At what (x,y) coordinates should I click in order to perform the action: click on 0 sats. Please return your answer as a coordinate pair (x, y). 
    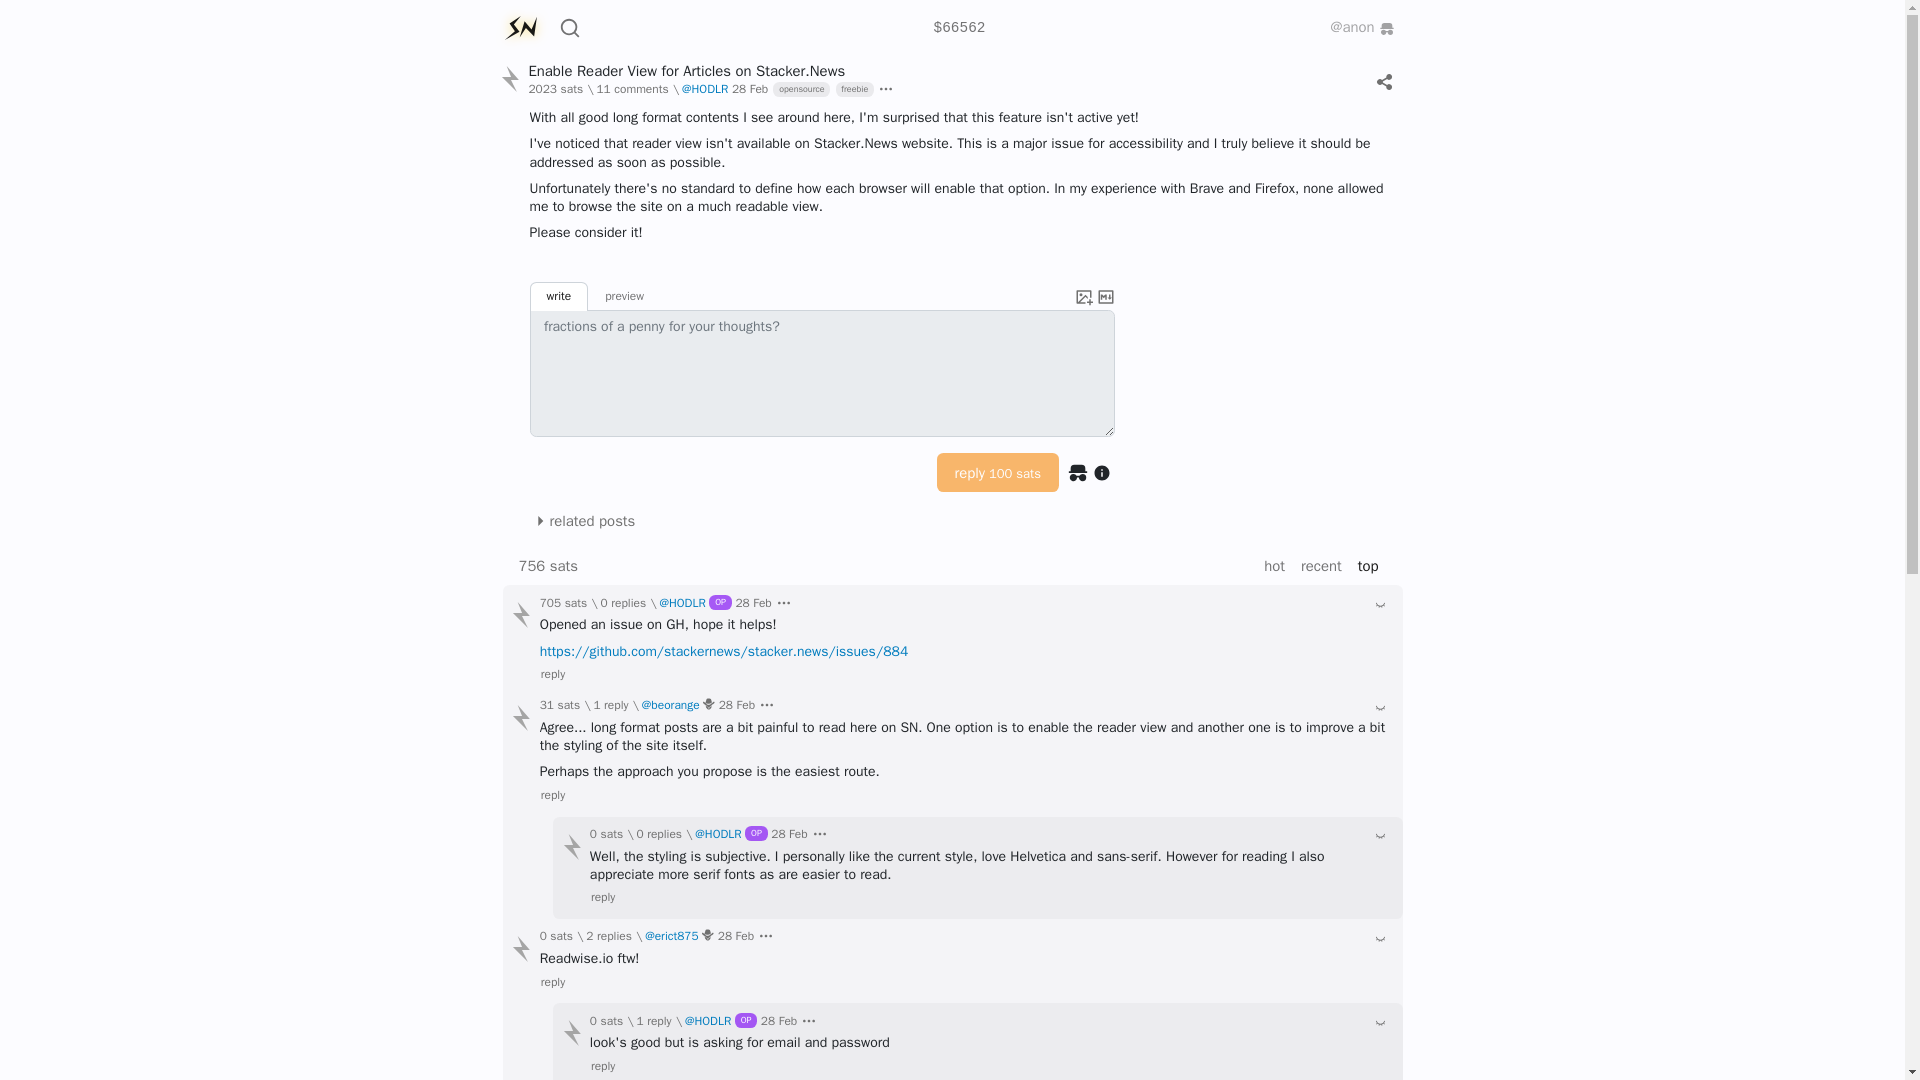
    Looking at the image, I should click on (624, 604).